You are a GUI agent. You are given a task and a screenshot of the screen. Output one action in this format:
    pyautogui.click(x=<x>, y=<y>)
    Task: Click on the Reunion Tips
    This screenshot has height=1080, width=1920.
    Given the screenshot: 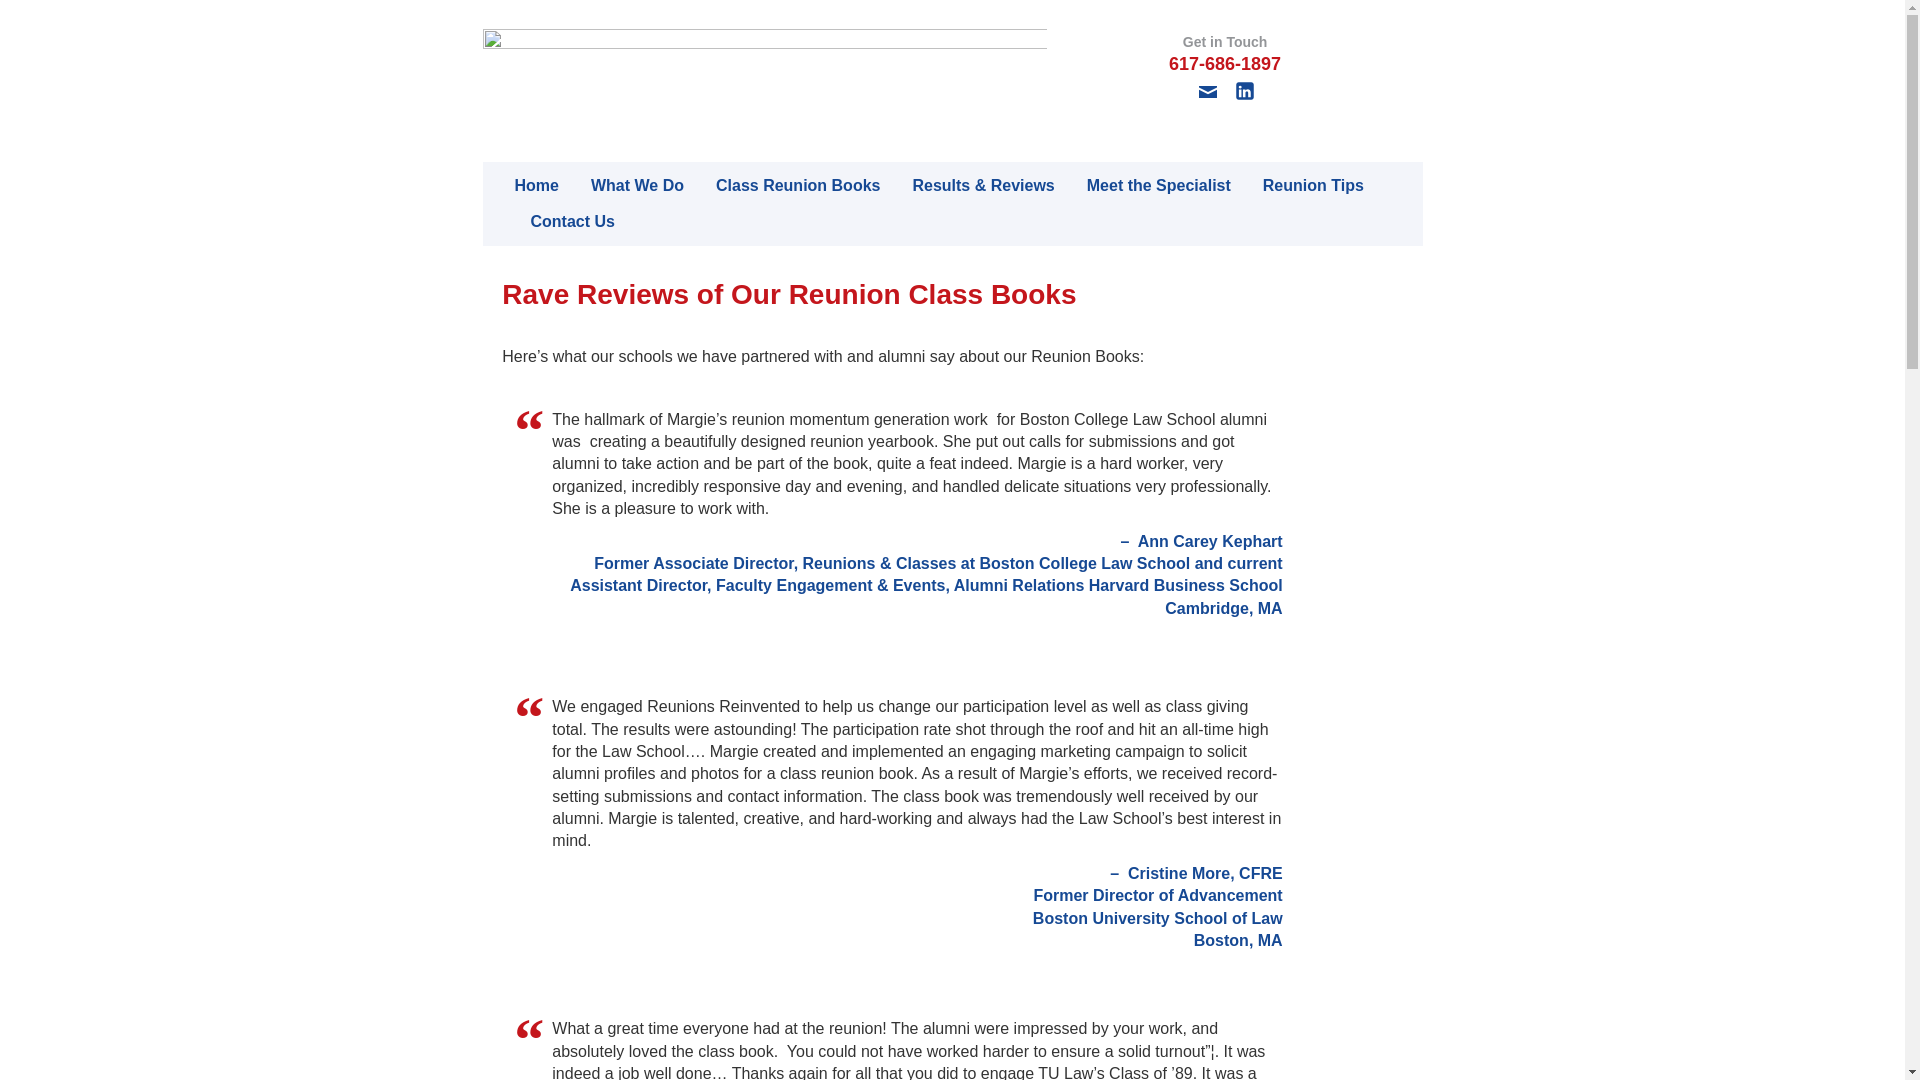 What is the action you would take?
    pyautogui.click(x=1296, y=186)
    